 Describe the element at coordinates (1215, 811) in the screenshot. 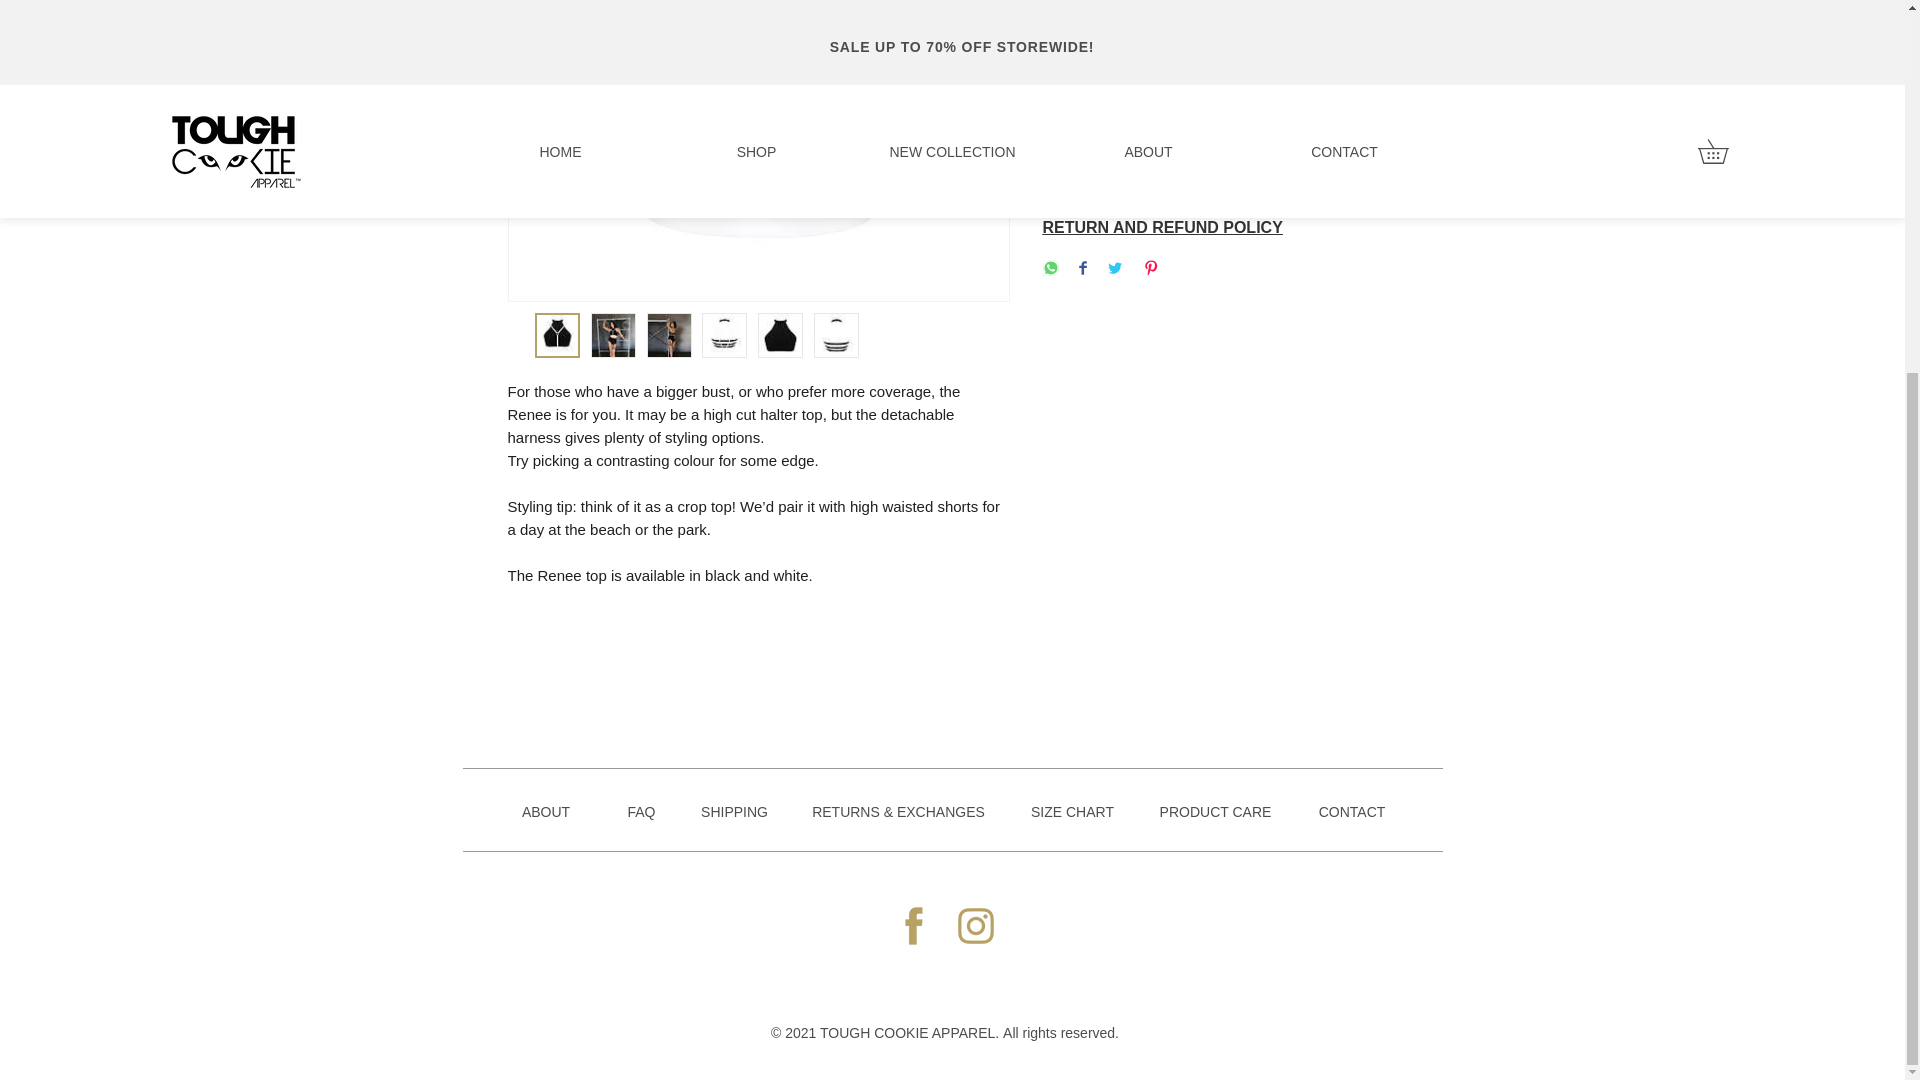

I see `PRODUCT CARE` at that location.